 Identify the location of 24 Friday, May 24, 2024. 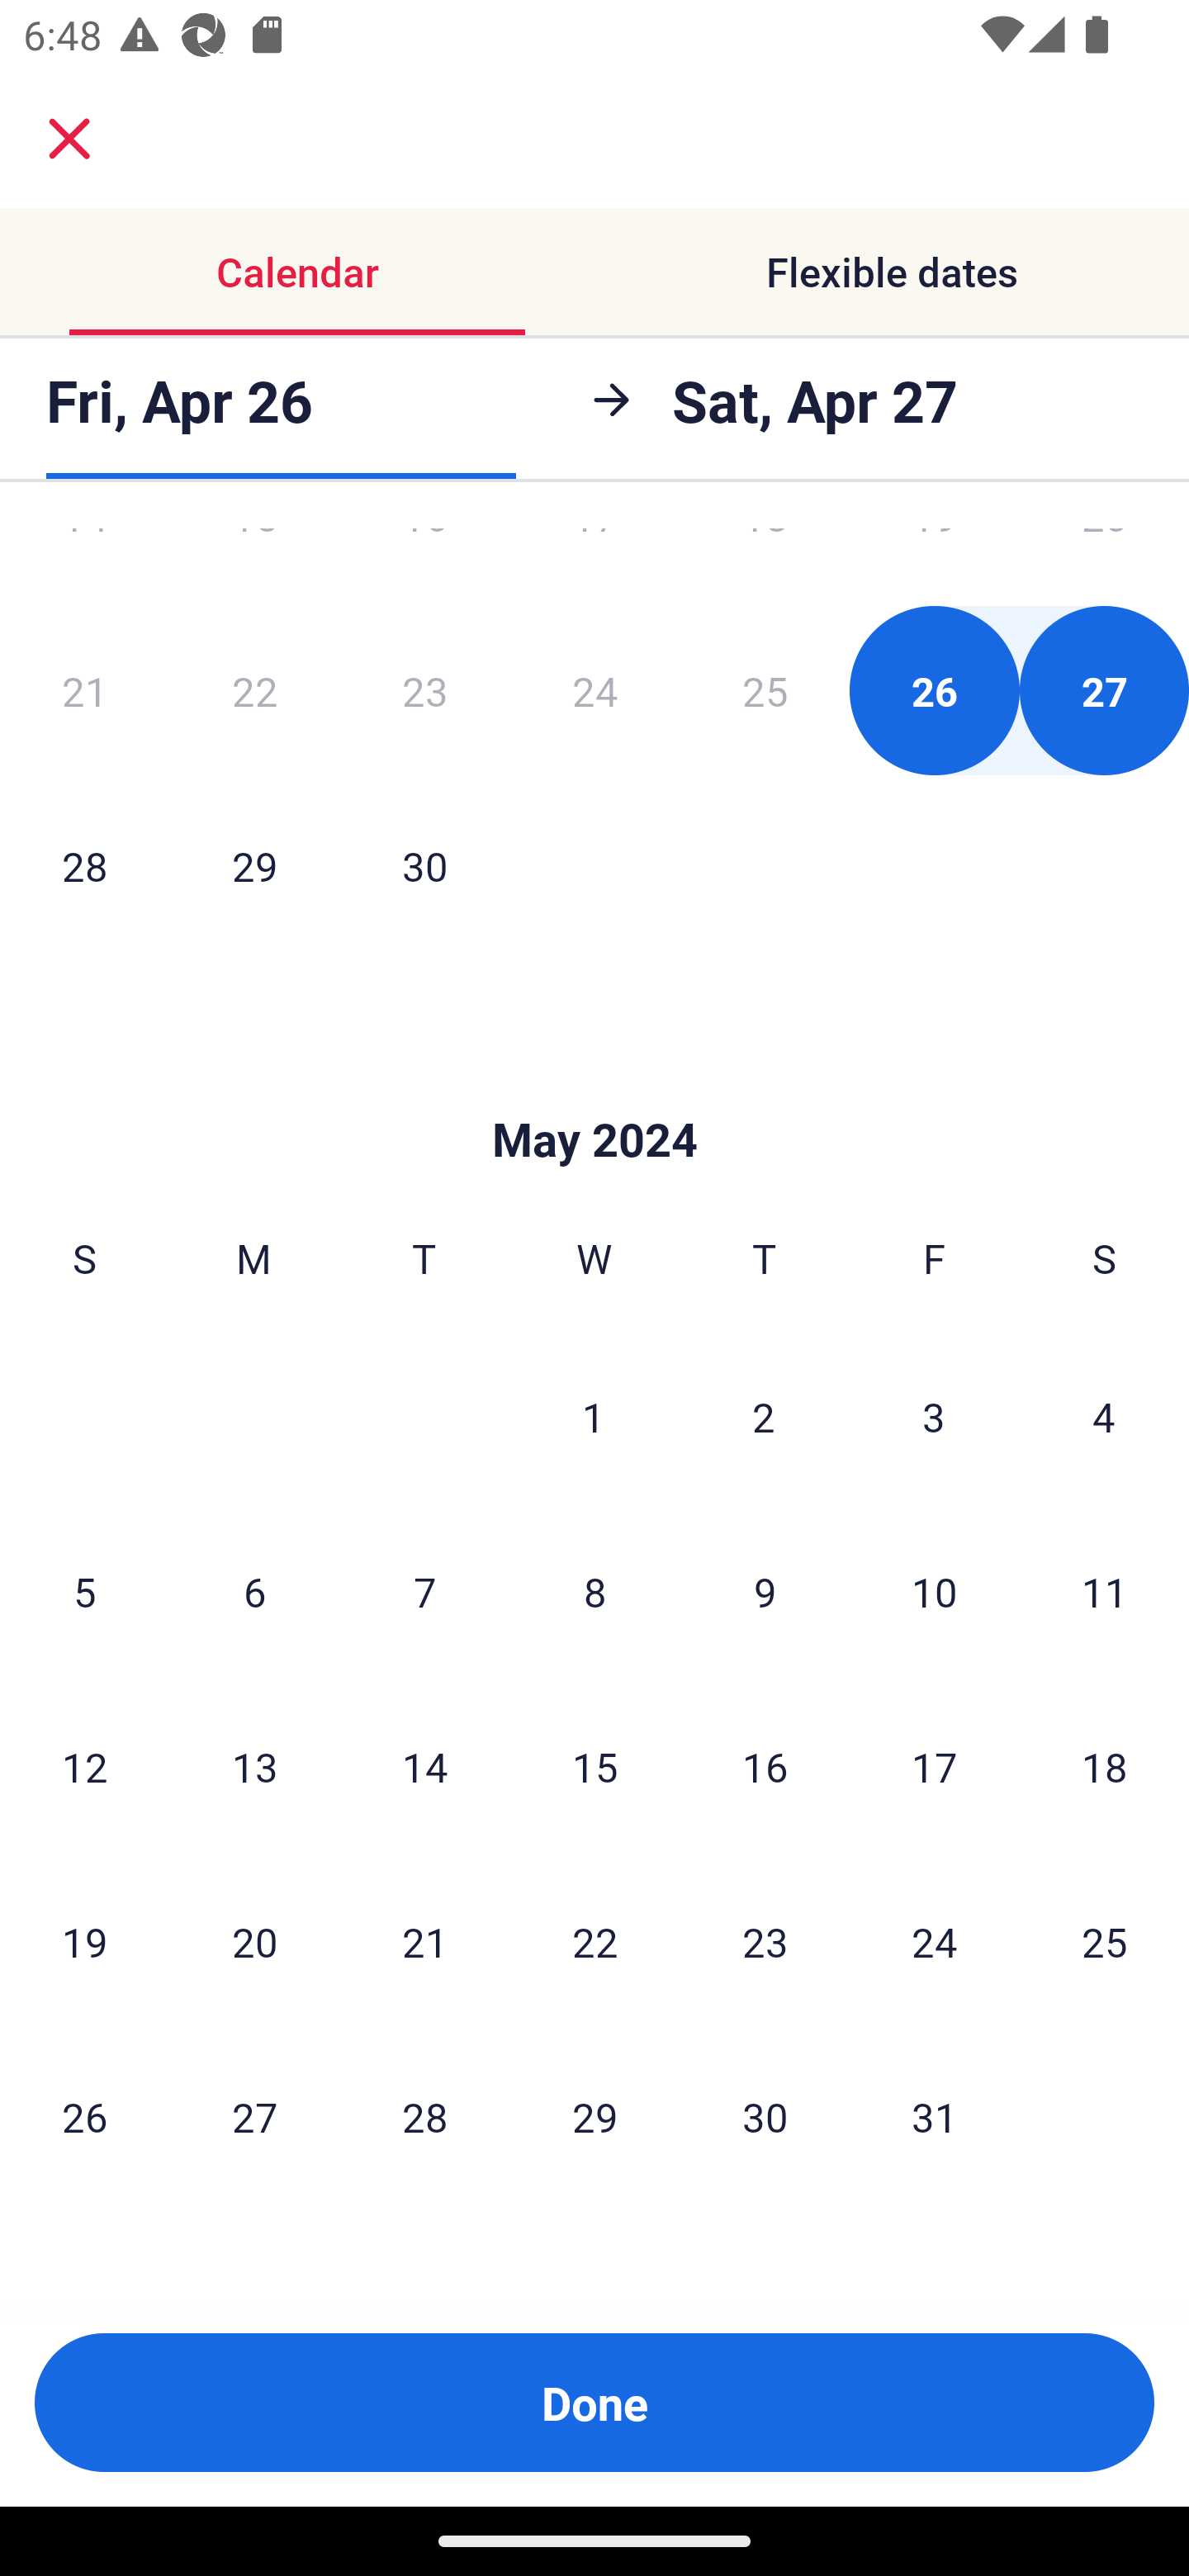
(935, 1942).